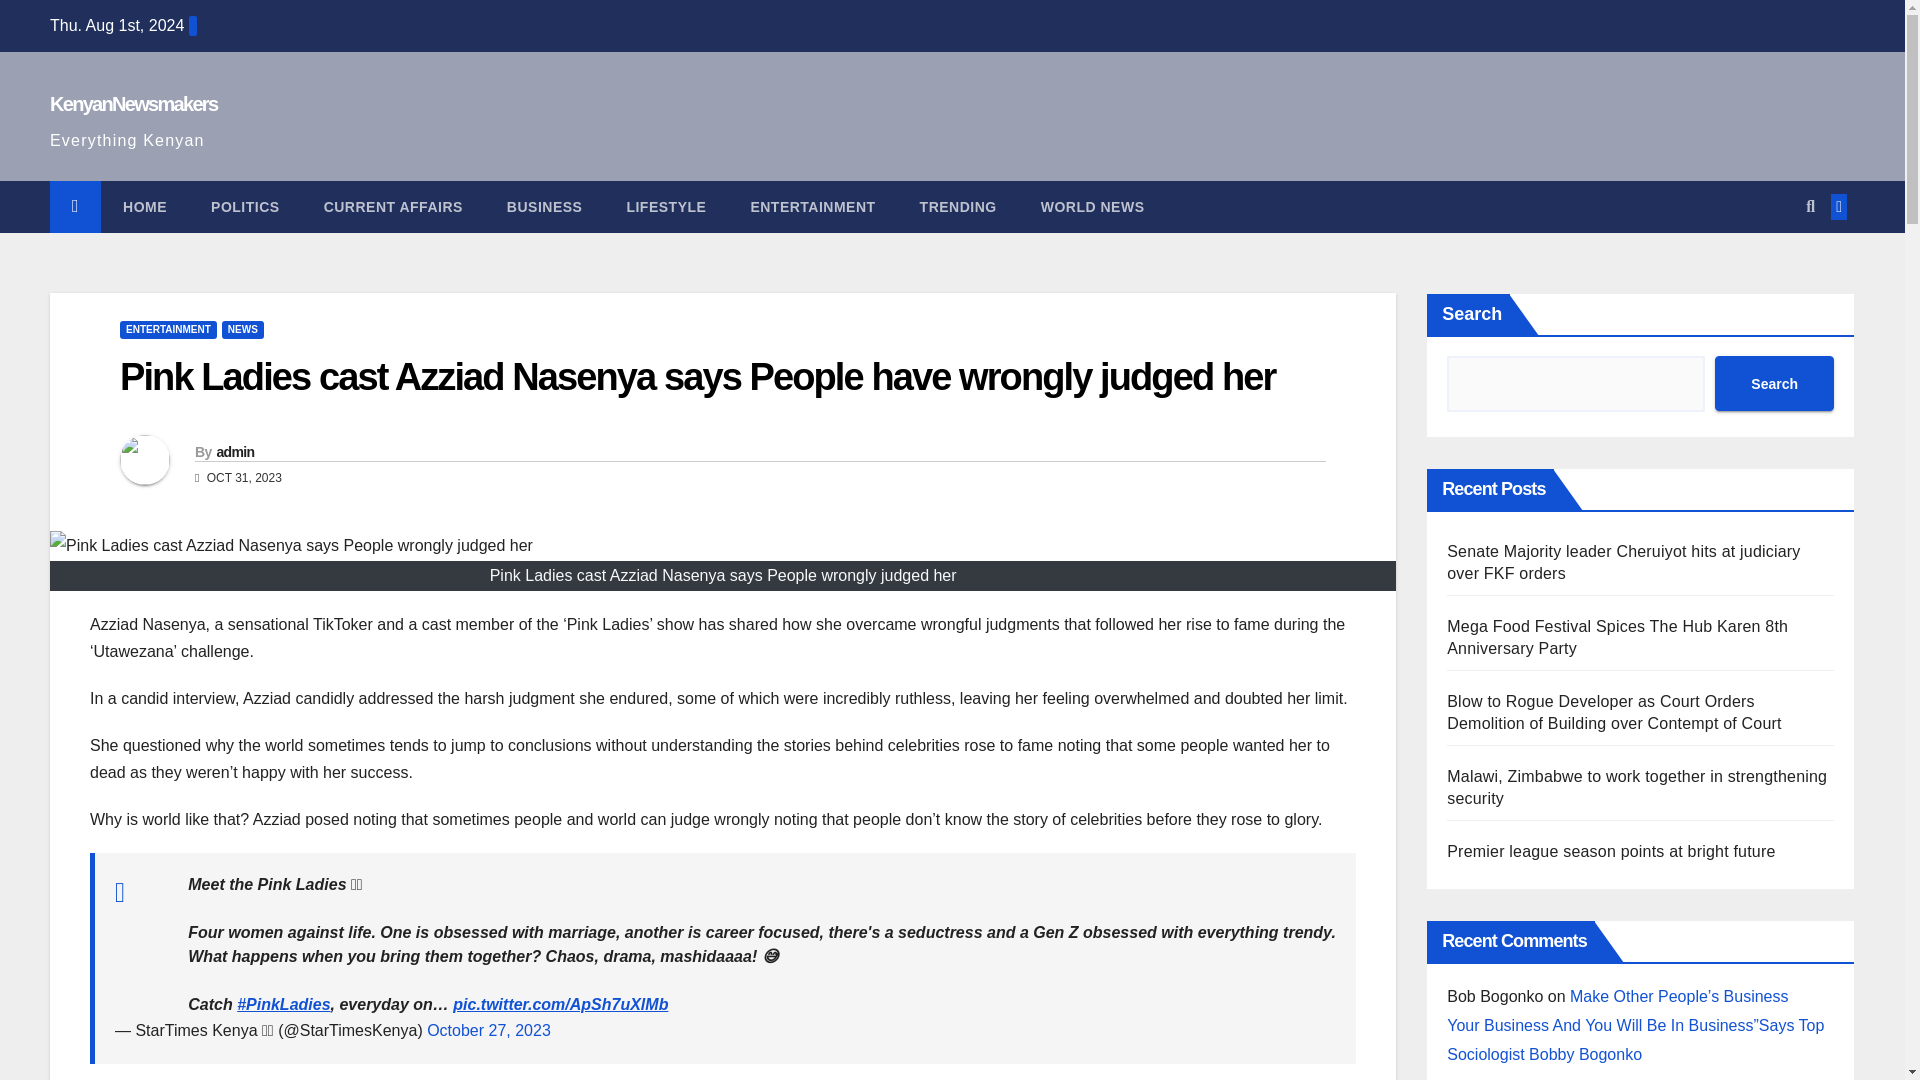 Image resolution: width=1920 pixels, height=1080 pixels. What do you see at coordinates (544, 207) in the screenshot?
I see `BUSINESS` at bounding box center [544, 207].